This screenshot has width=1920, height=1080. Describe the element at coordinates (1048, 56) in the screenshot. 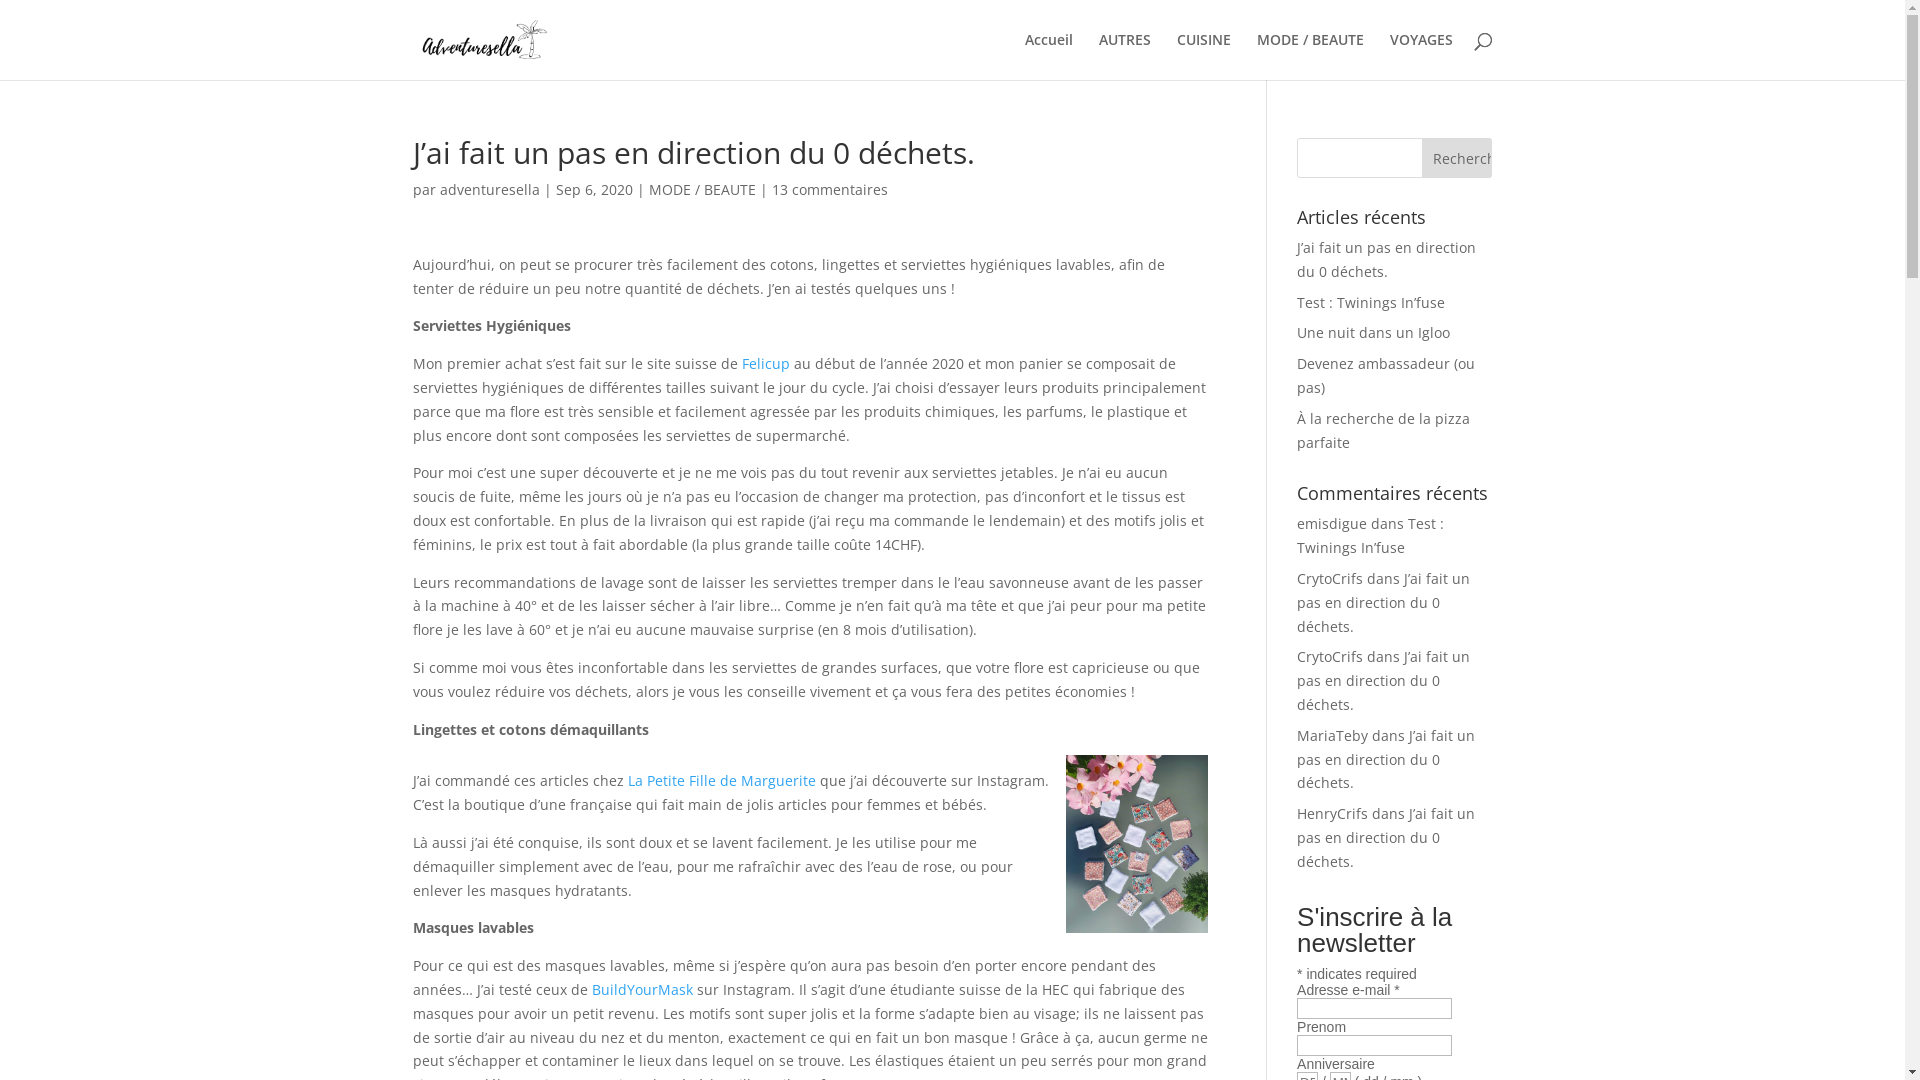

I see `Accueil` at that location.